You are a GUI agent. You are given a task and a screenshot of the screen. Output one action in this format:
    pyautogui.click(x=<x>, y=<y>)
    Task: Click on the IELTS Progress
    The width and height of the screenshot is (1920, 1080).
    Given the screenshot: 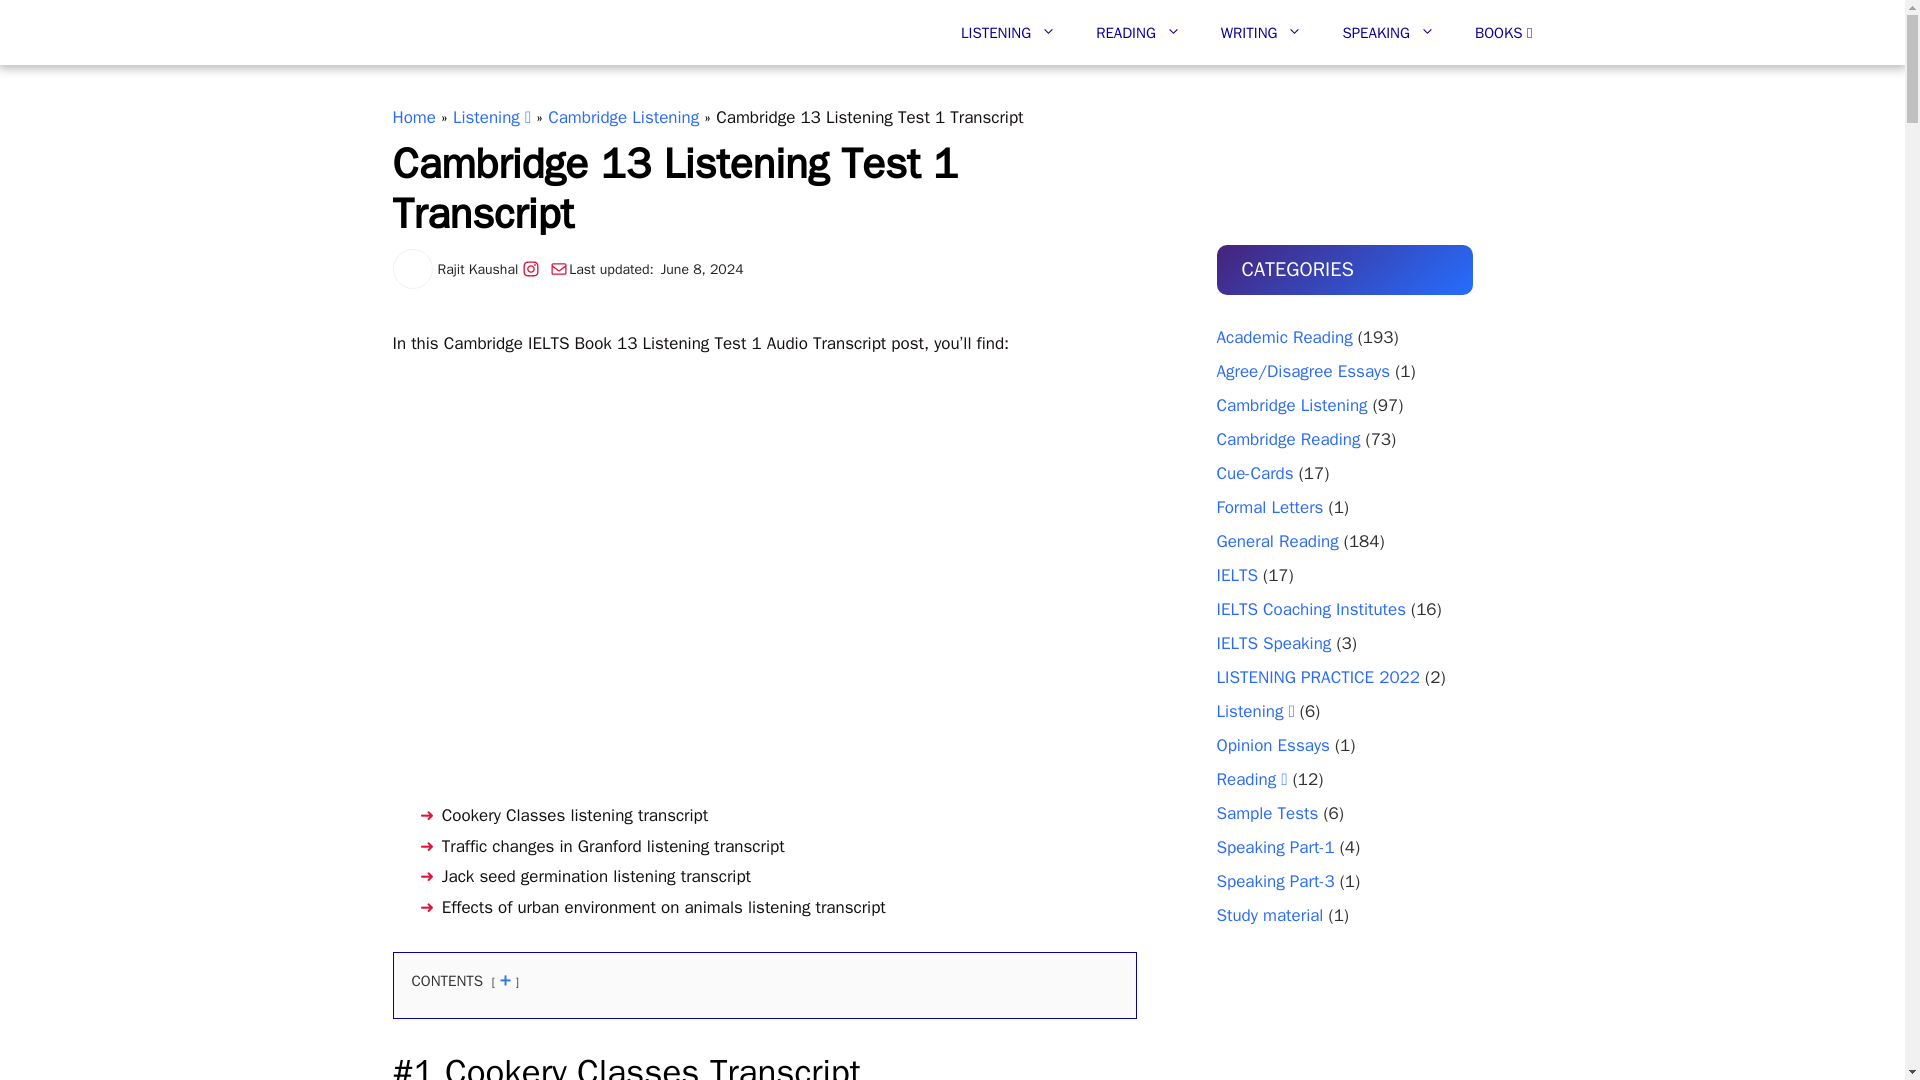 What is the action you would take?
    pyautogui.click(x=476, y=32)
    